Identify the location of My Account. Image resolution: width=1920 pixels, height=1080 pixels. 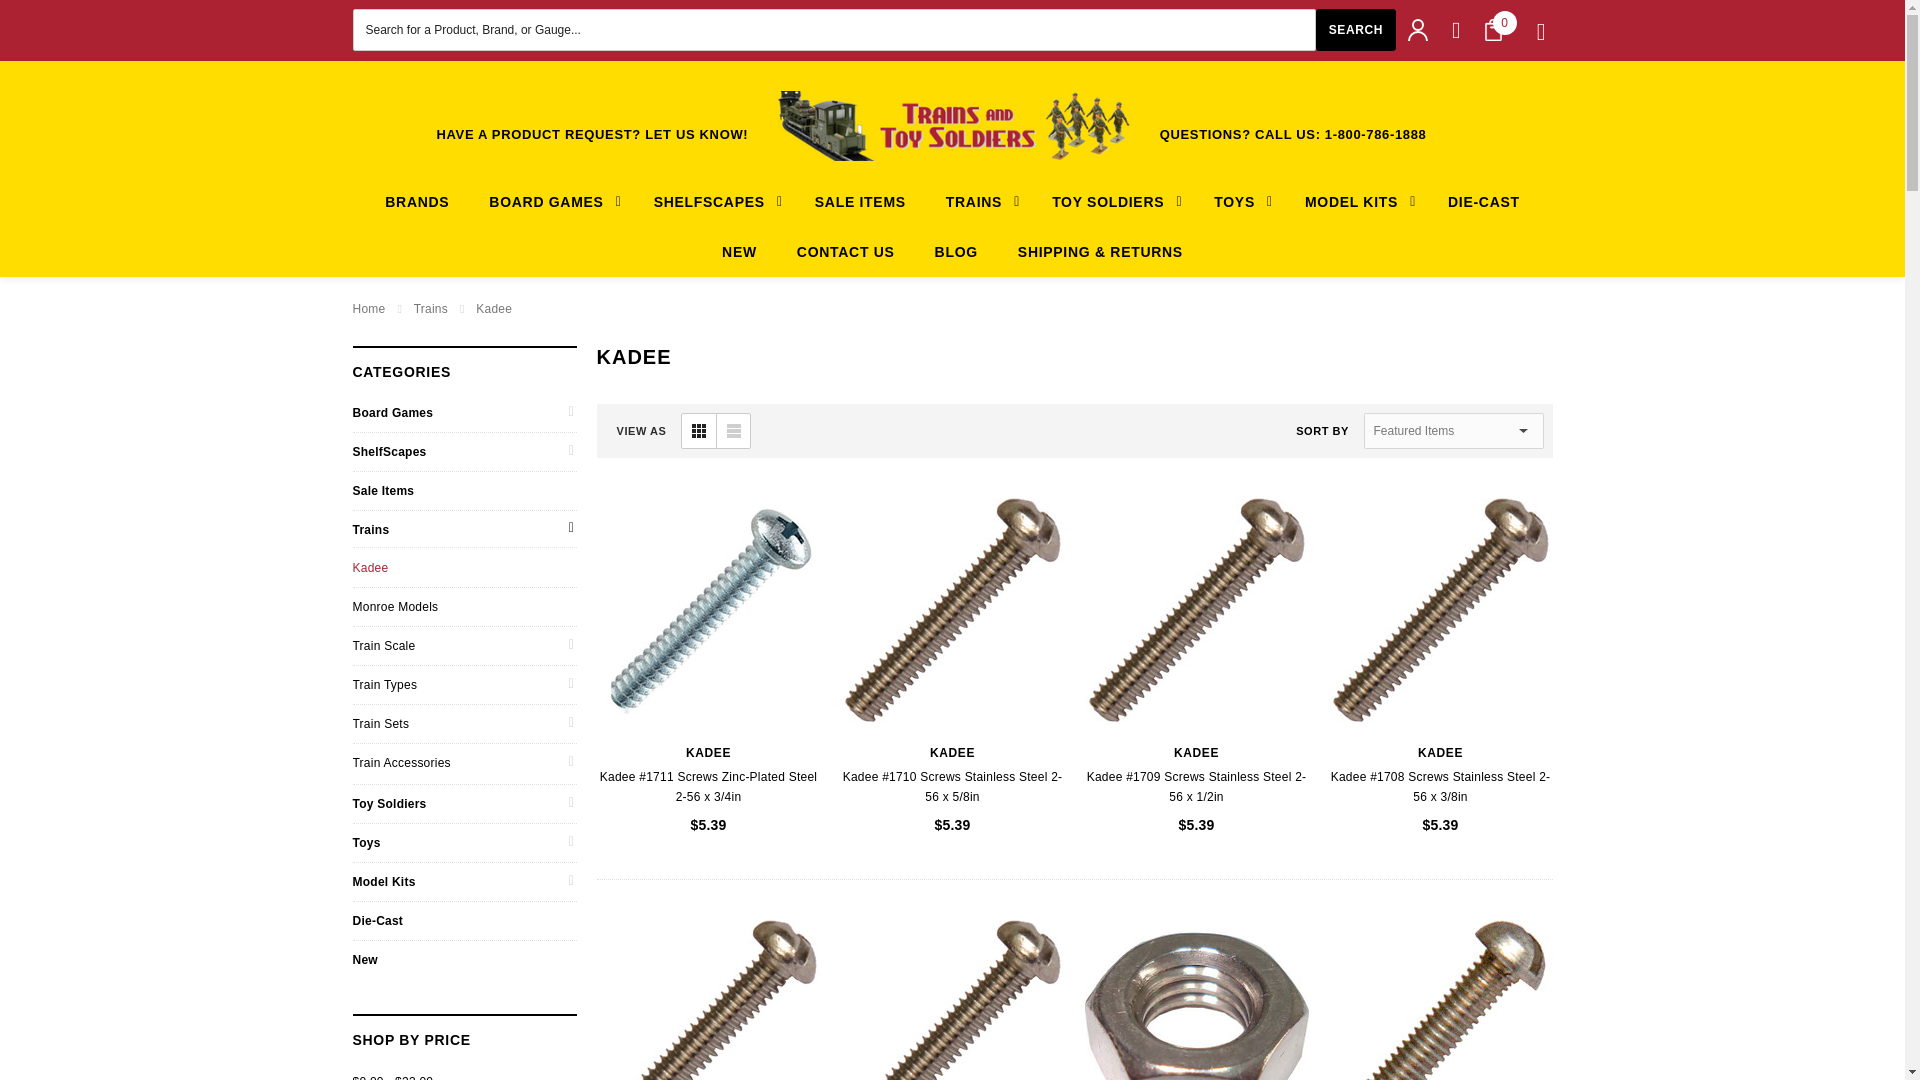
(1418, 30).